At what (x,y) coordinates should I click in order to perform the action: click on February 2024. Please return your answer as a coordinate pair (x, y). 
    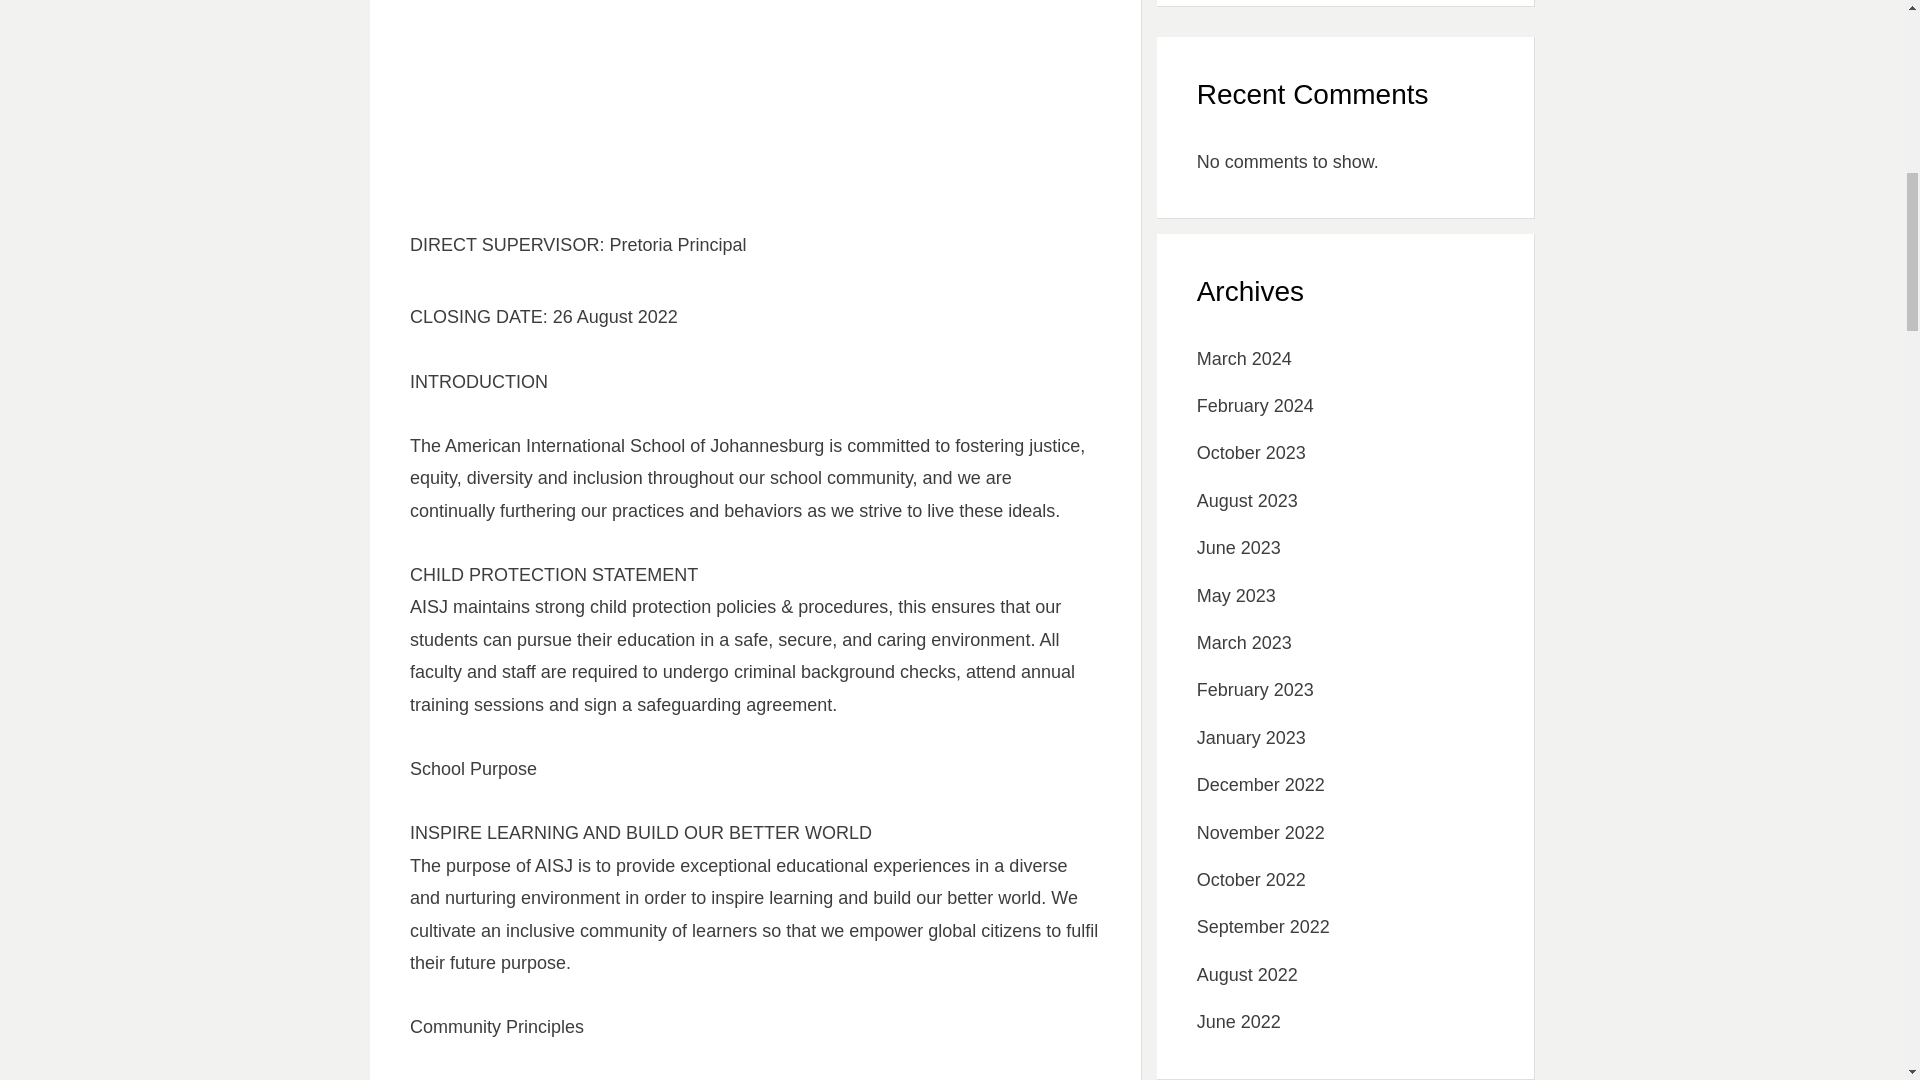
    Looking at the image, I should click on (1254, 406).